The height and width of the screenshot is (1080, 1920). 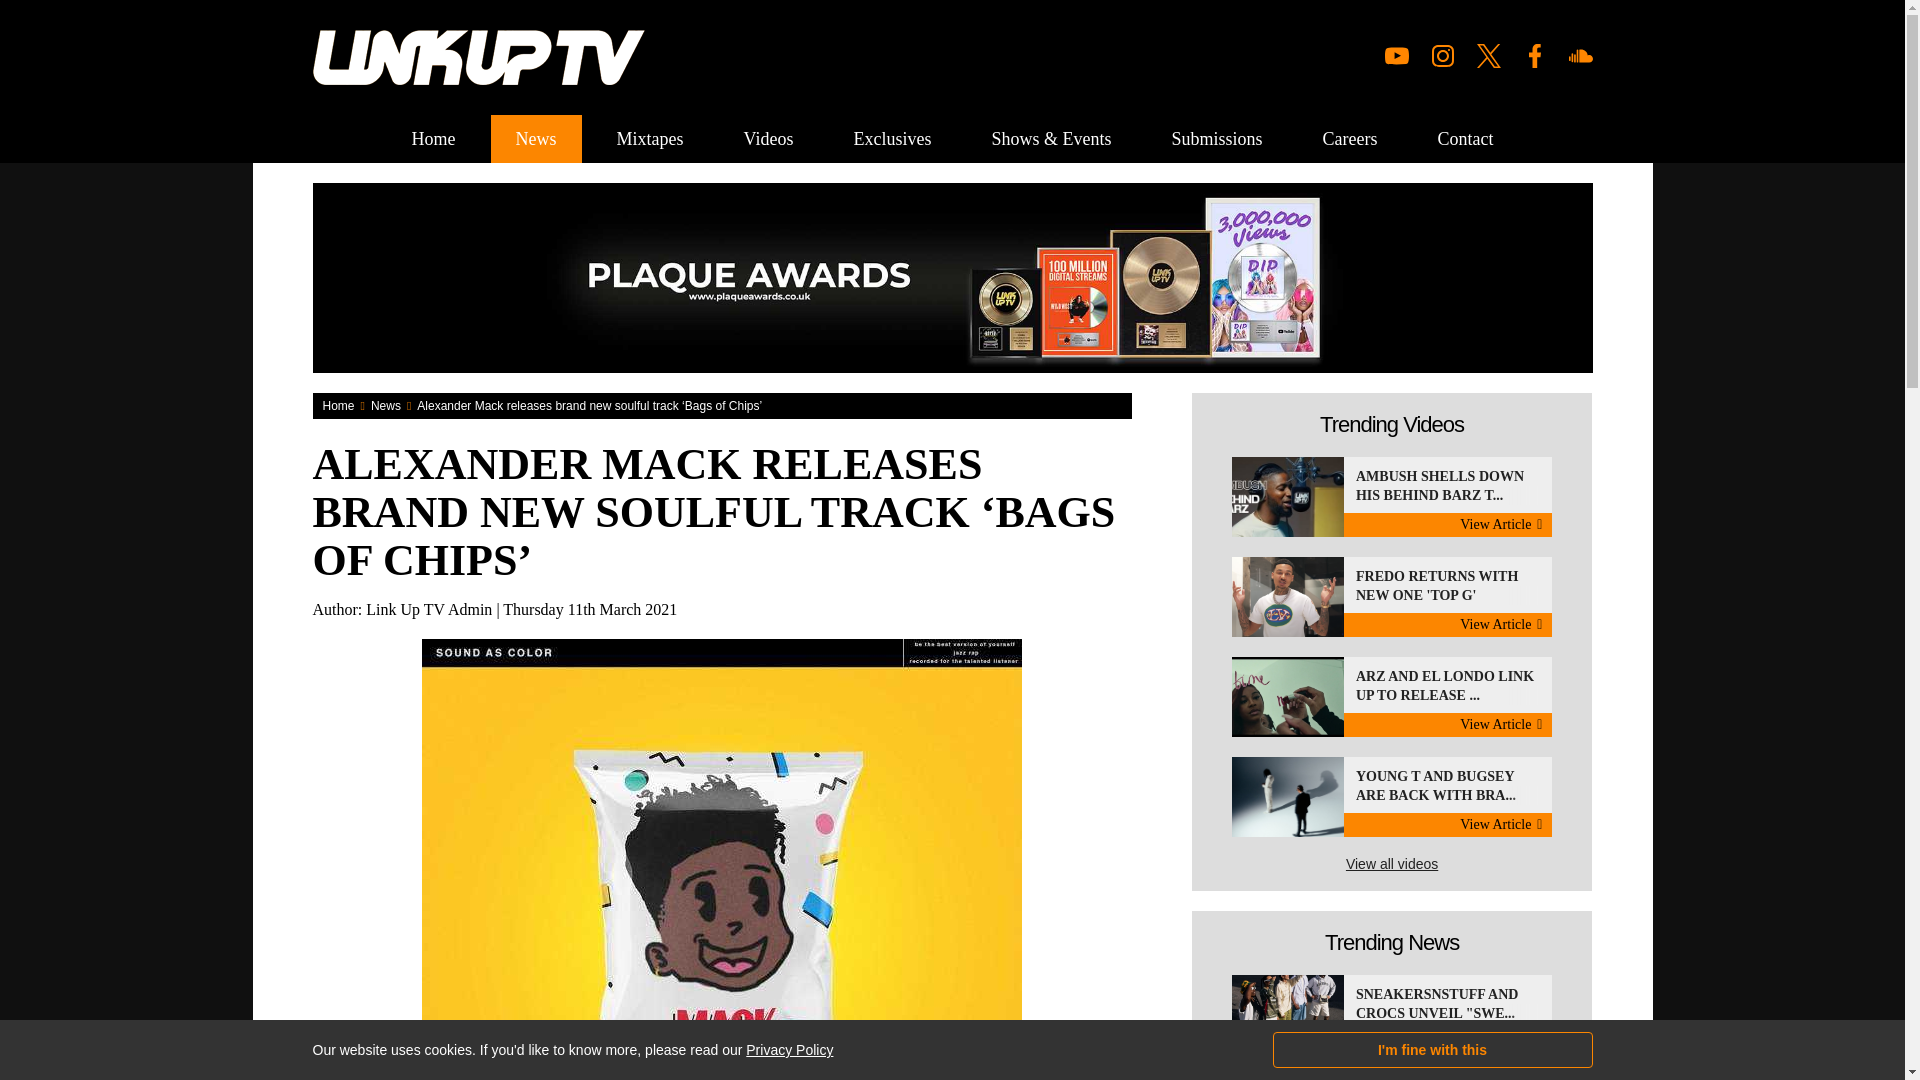 What do you see at coordinates (892, 138) in the screenshot?
I see `Contact` at bounding box center [892, 138].